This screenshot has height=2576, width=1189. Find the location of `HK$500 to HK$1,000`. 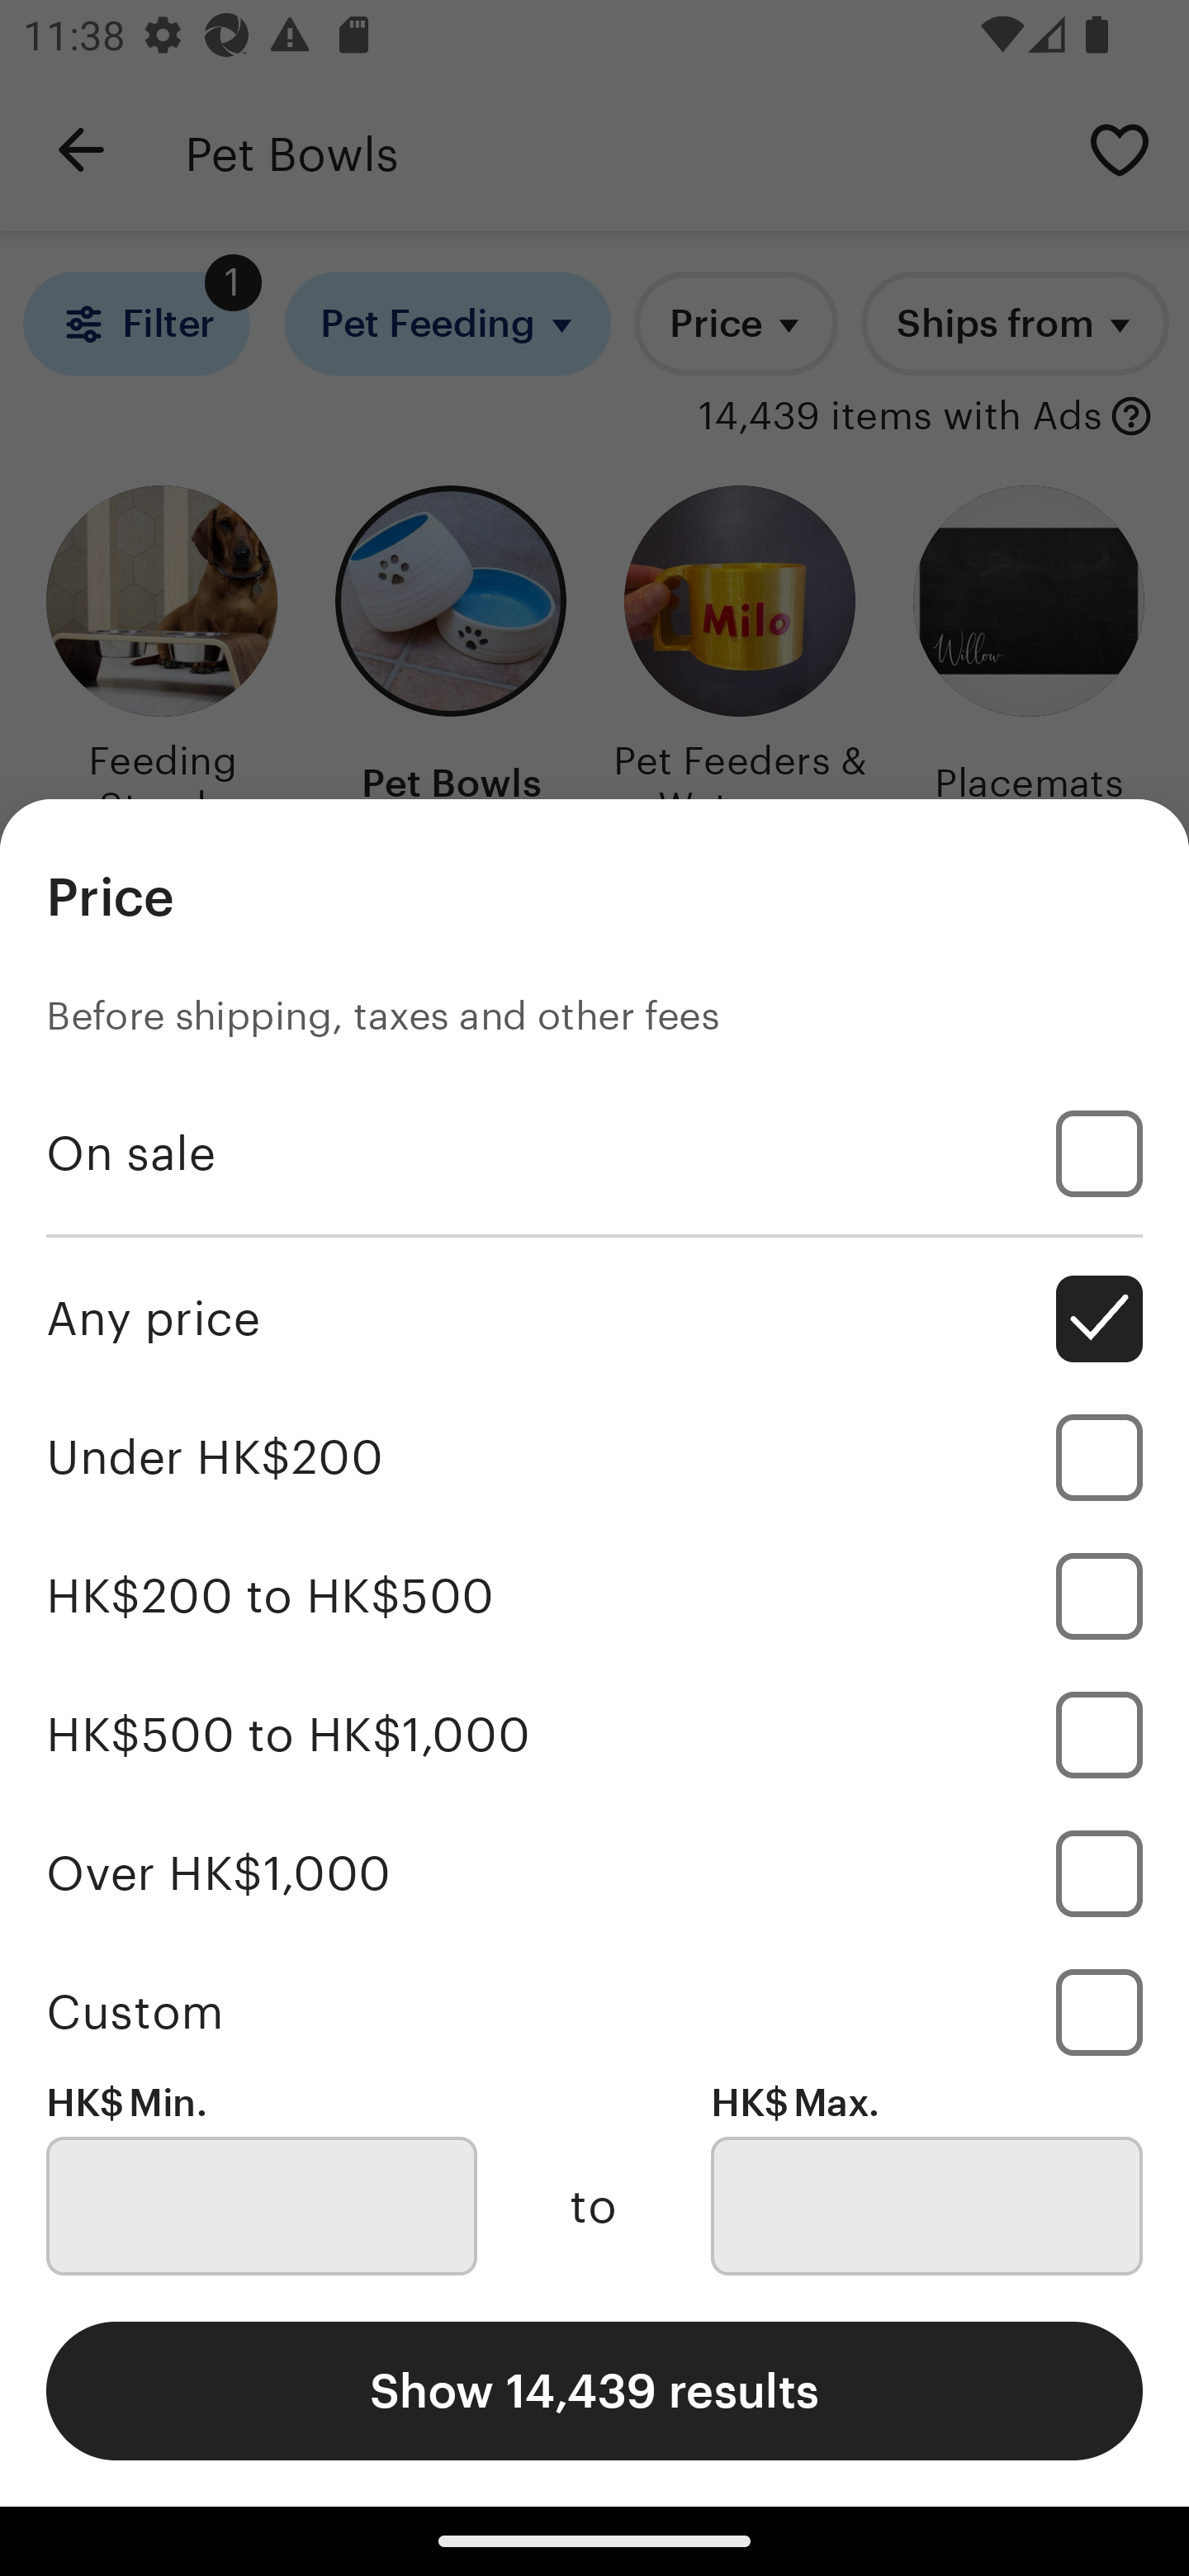

HK$500 to HK$1,000 is located at coordinates (594, 1734).